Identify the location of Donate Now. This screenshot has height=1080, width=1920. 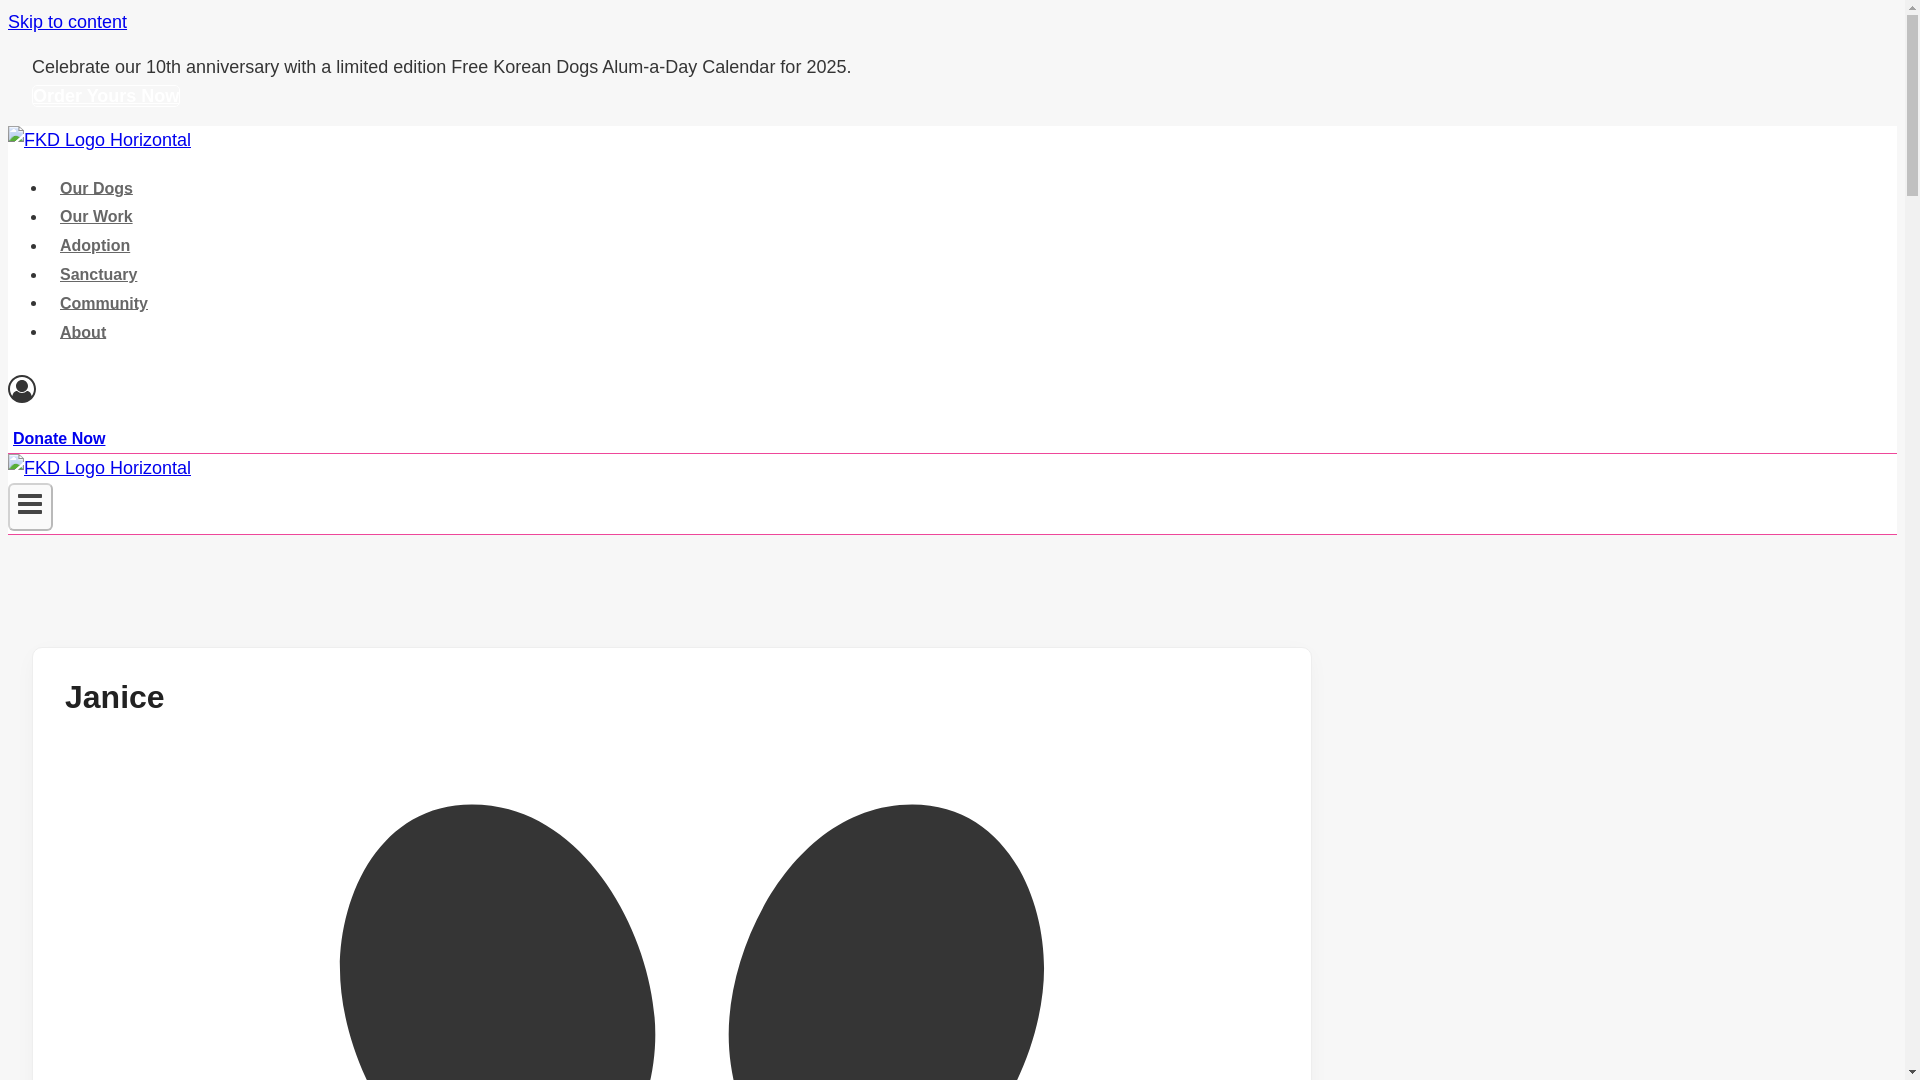
(59, 438).